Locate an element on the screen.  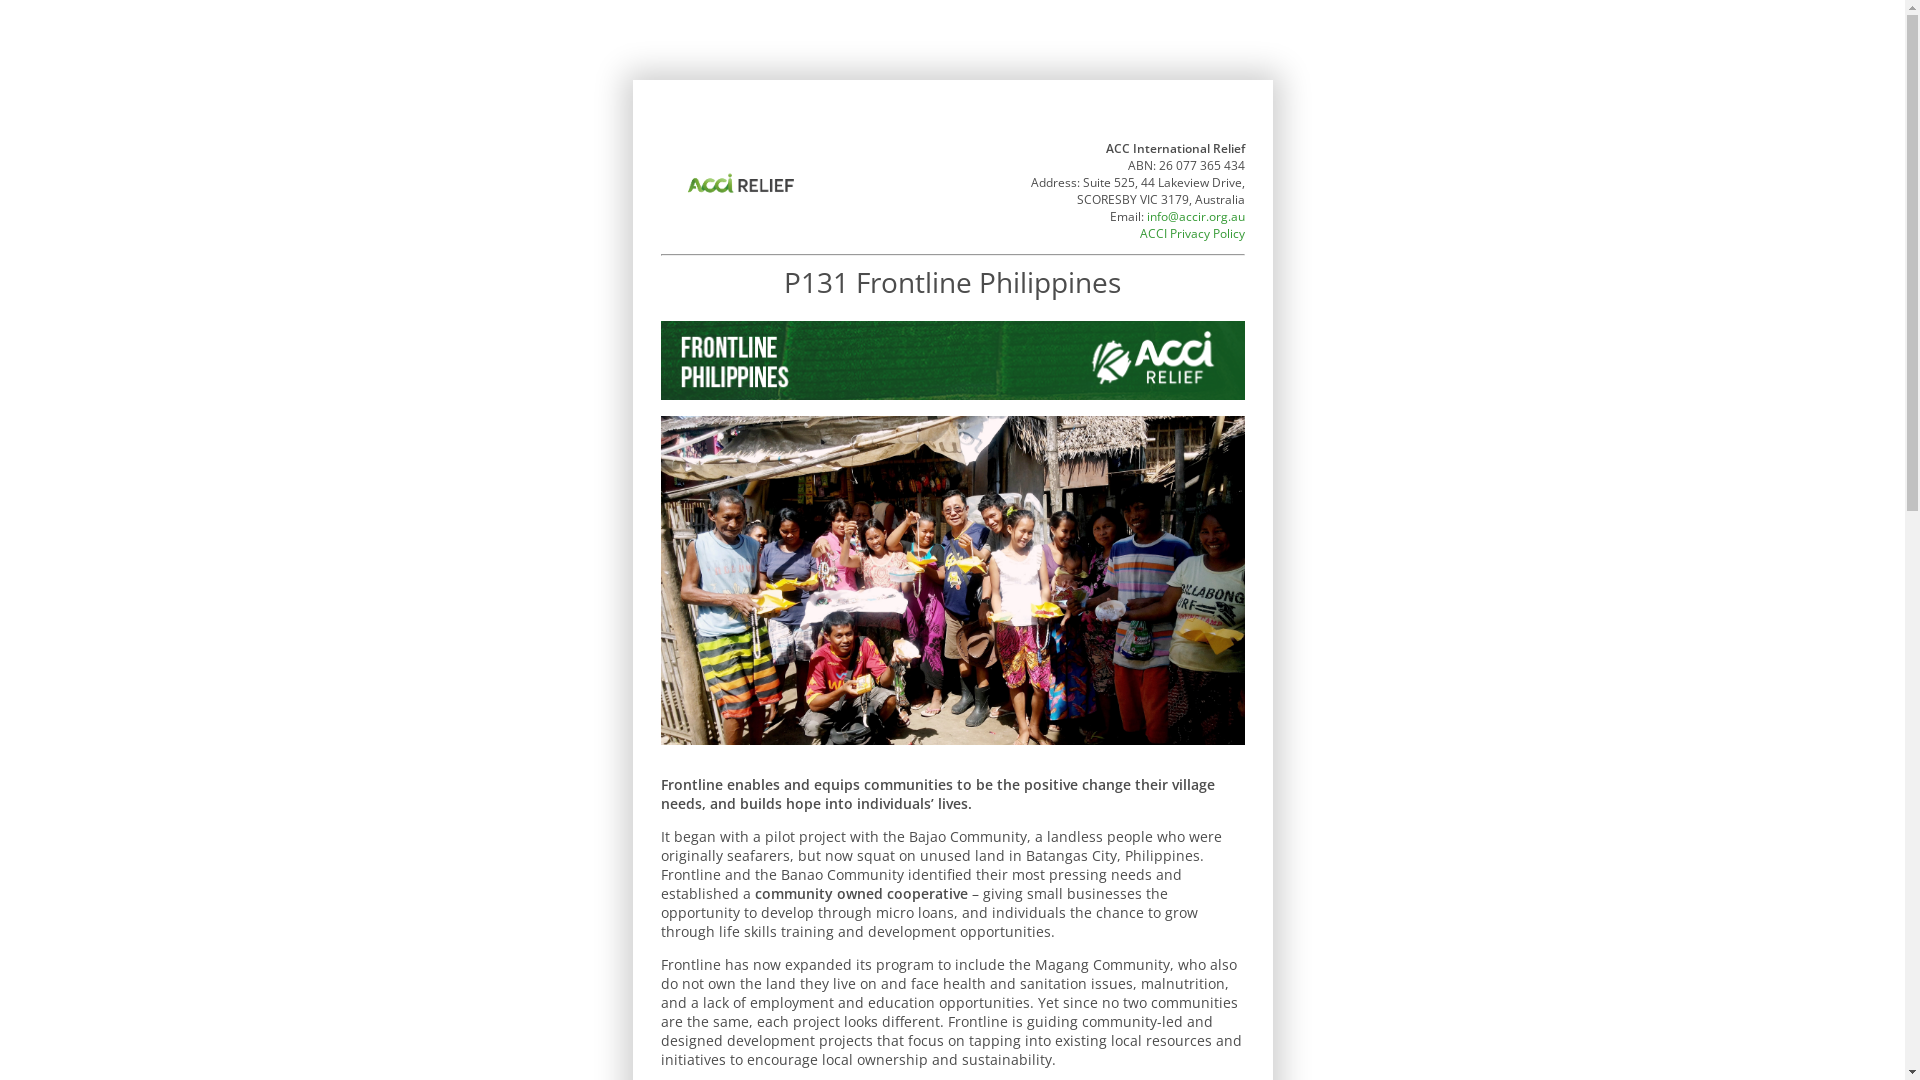
info@accir.org.au is located at coordinates (1195, 216).